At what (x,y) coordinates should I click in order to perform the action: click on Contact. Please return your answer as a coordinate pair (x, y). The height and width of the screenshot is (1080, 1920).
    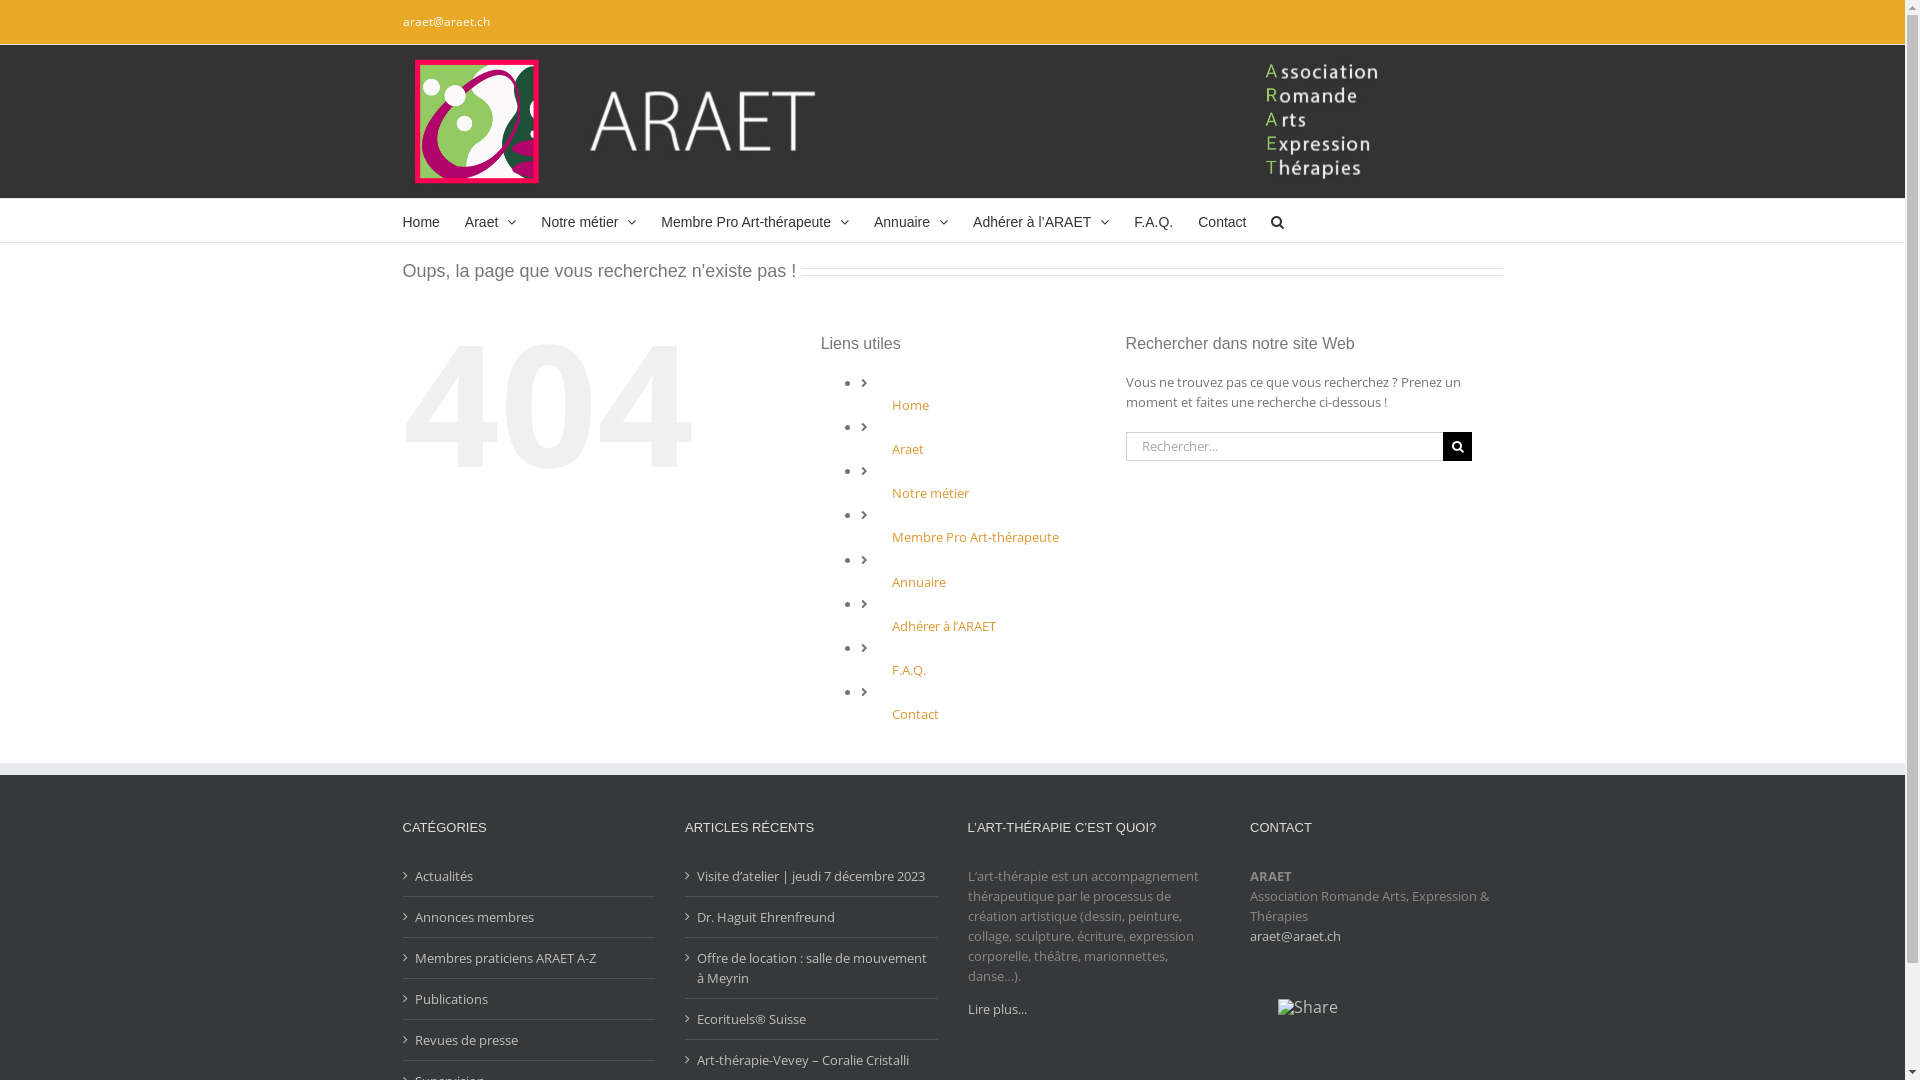
    Looking at the image, I should click on (1222, 220).